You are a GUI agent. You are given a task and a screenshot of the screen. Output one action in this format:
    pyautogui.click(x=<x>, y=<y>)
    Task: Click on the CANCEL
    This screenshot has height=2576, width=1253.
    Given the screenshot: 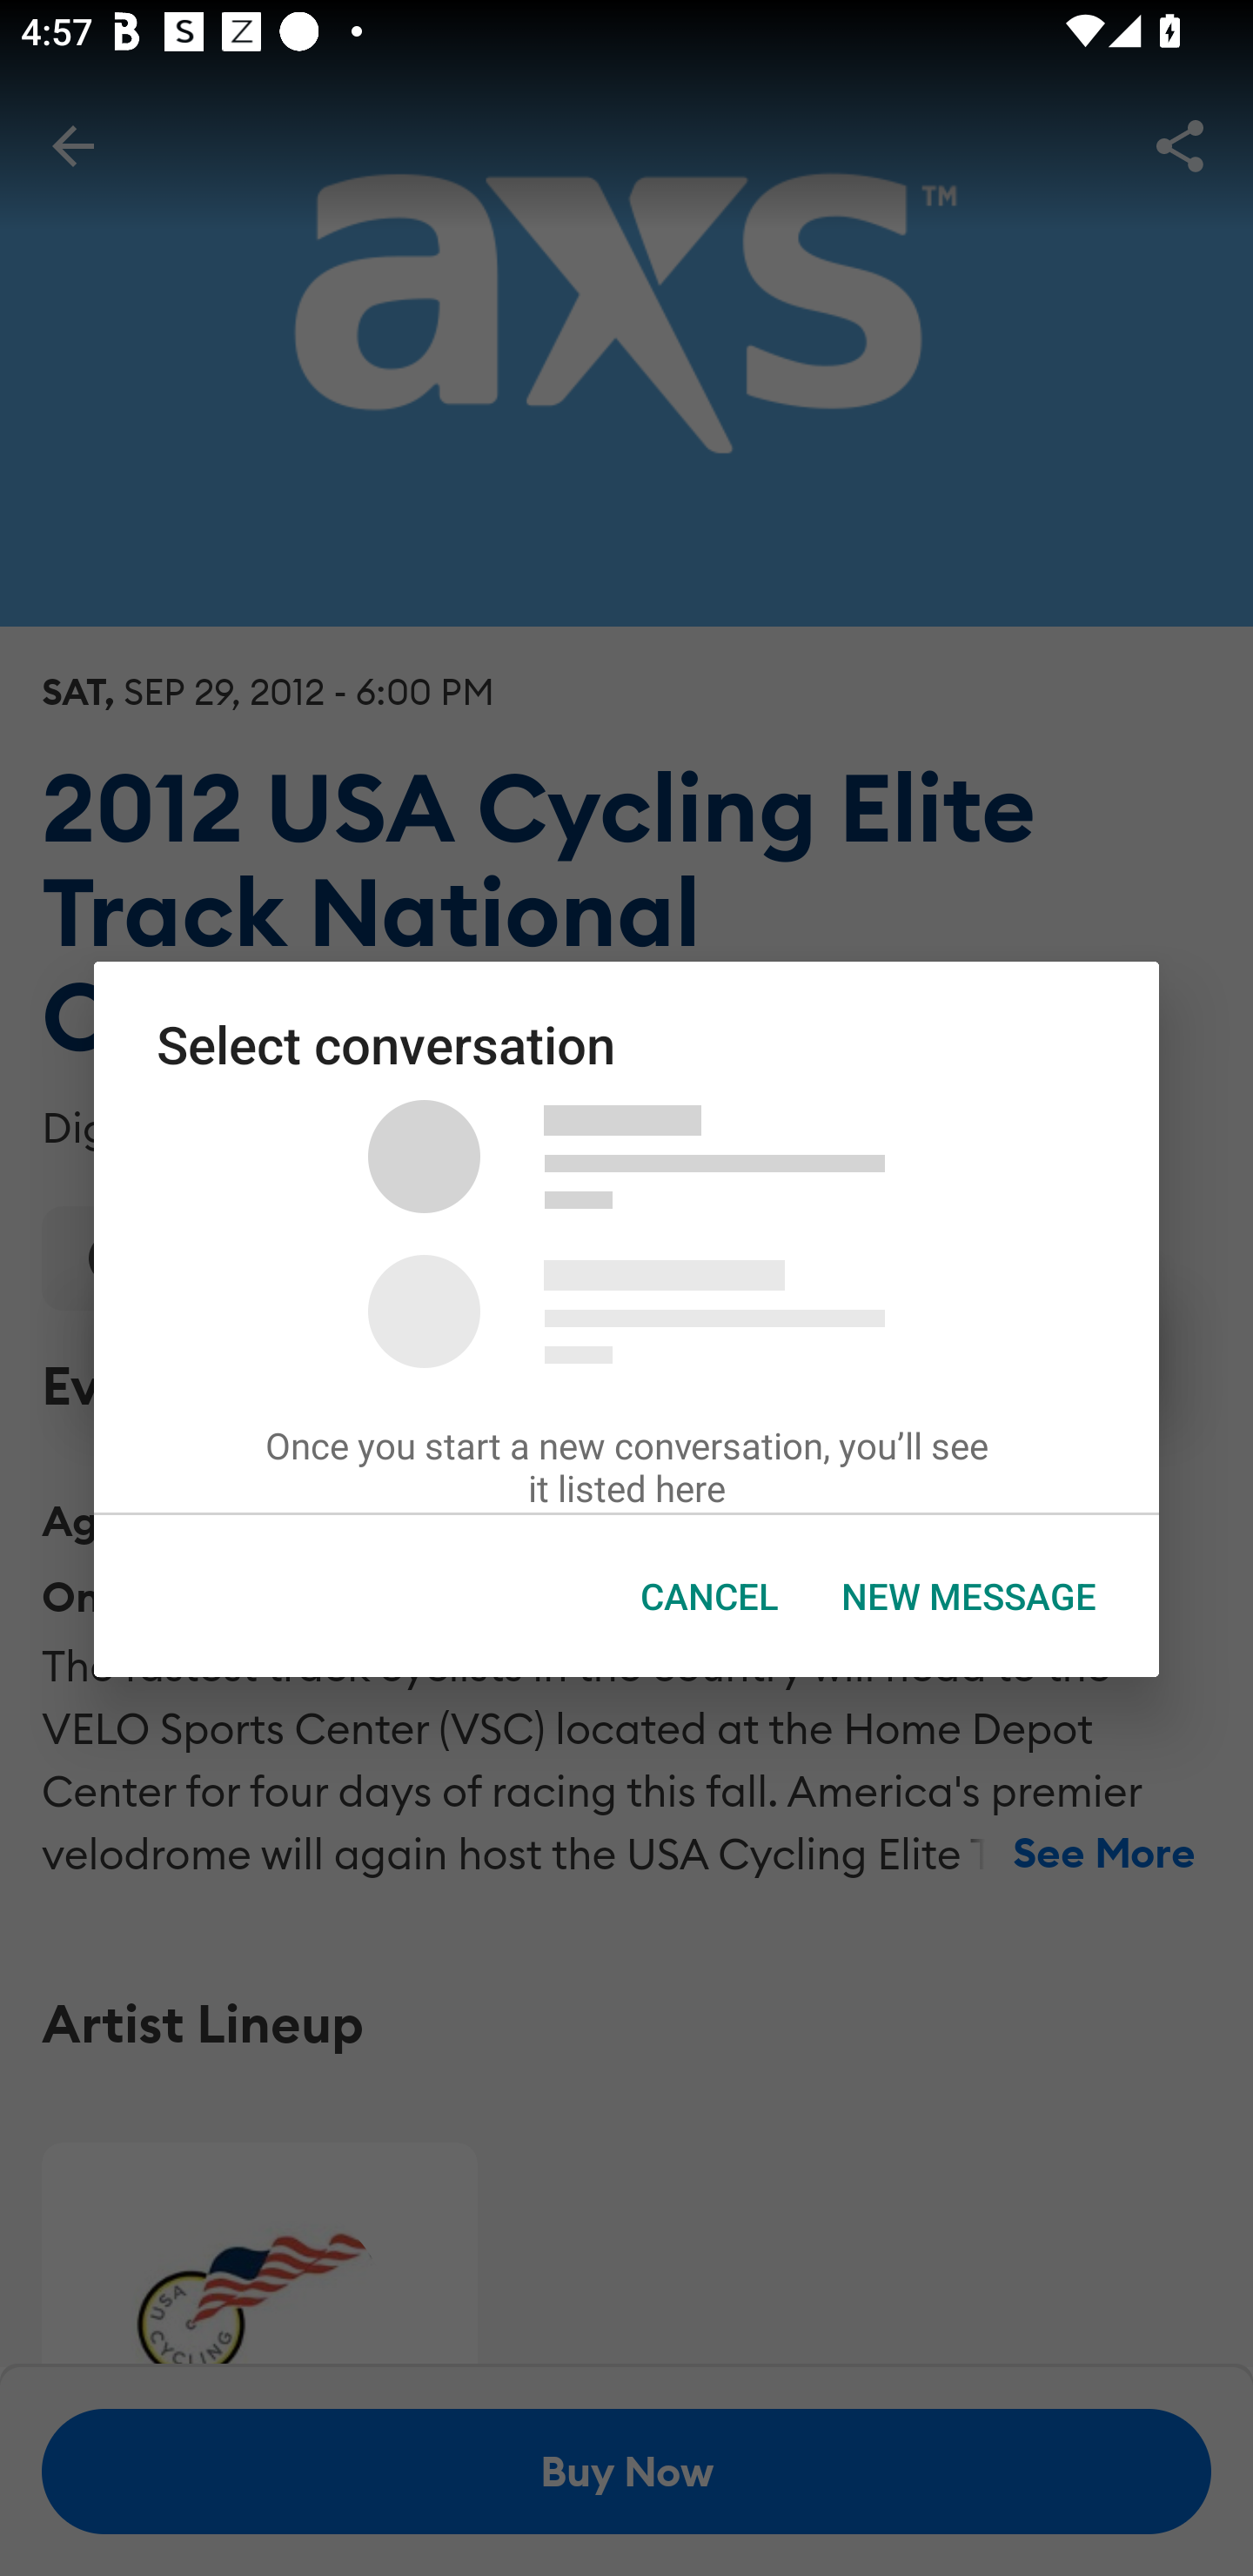 What is the action you would take?
    pyautogui.click(x=709, y=1596)
    